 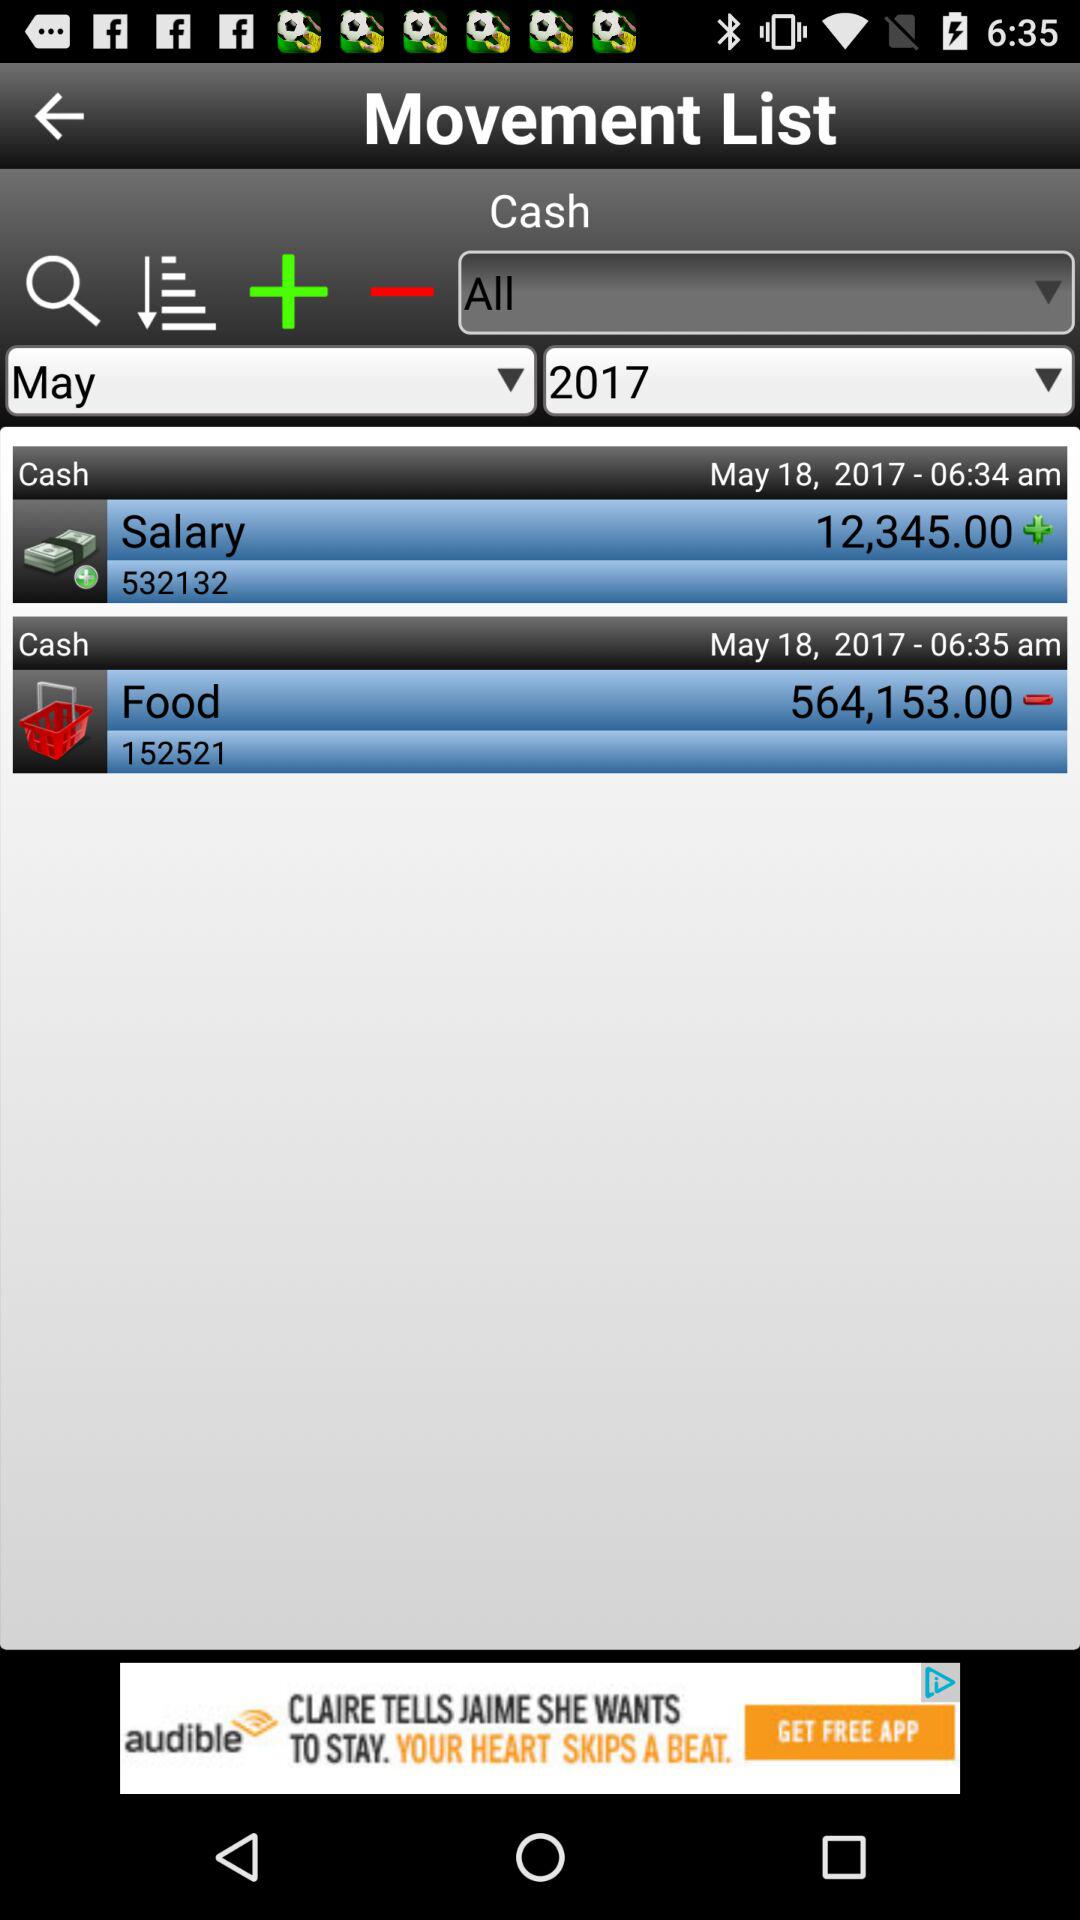 I want to click on this is an advertisement click on it for more information, so click(x=540, y=1728).